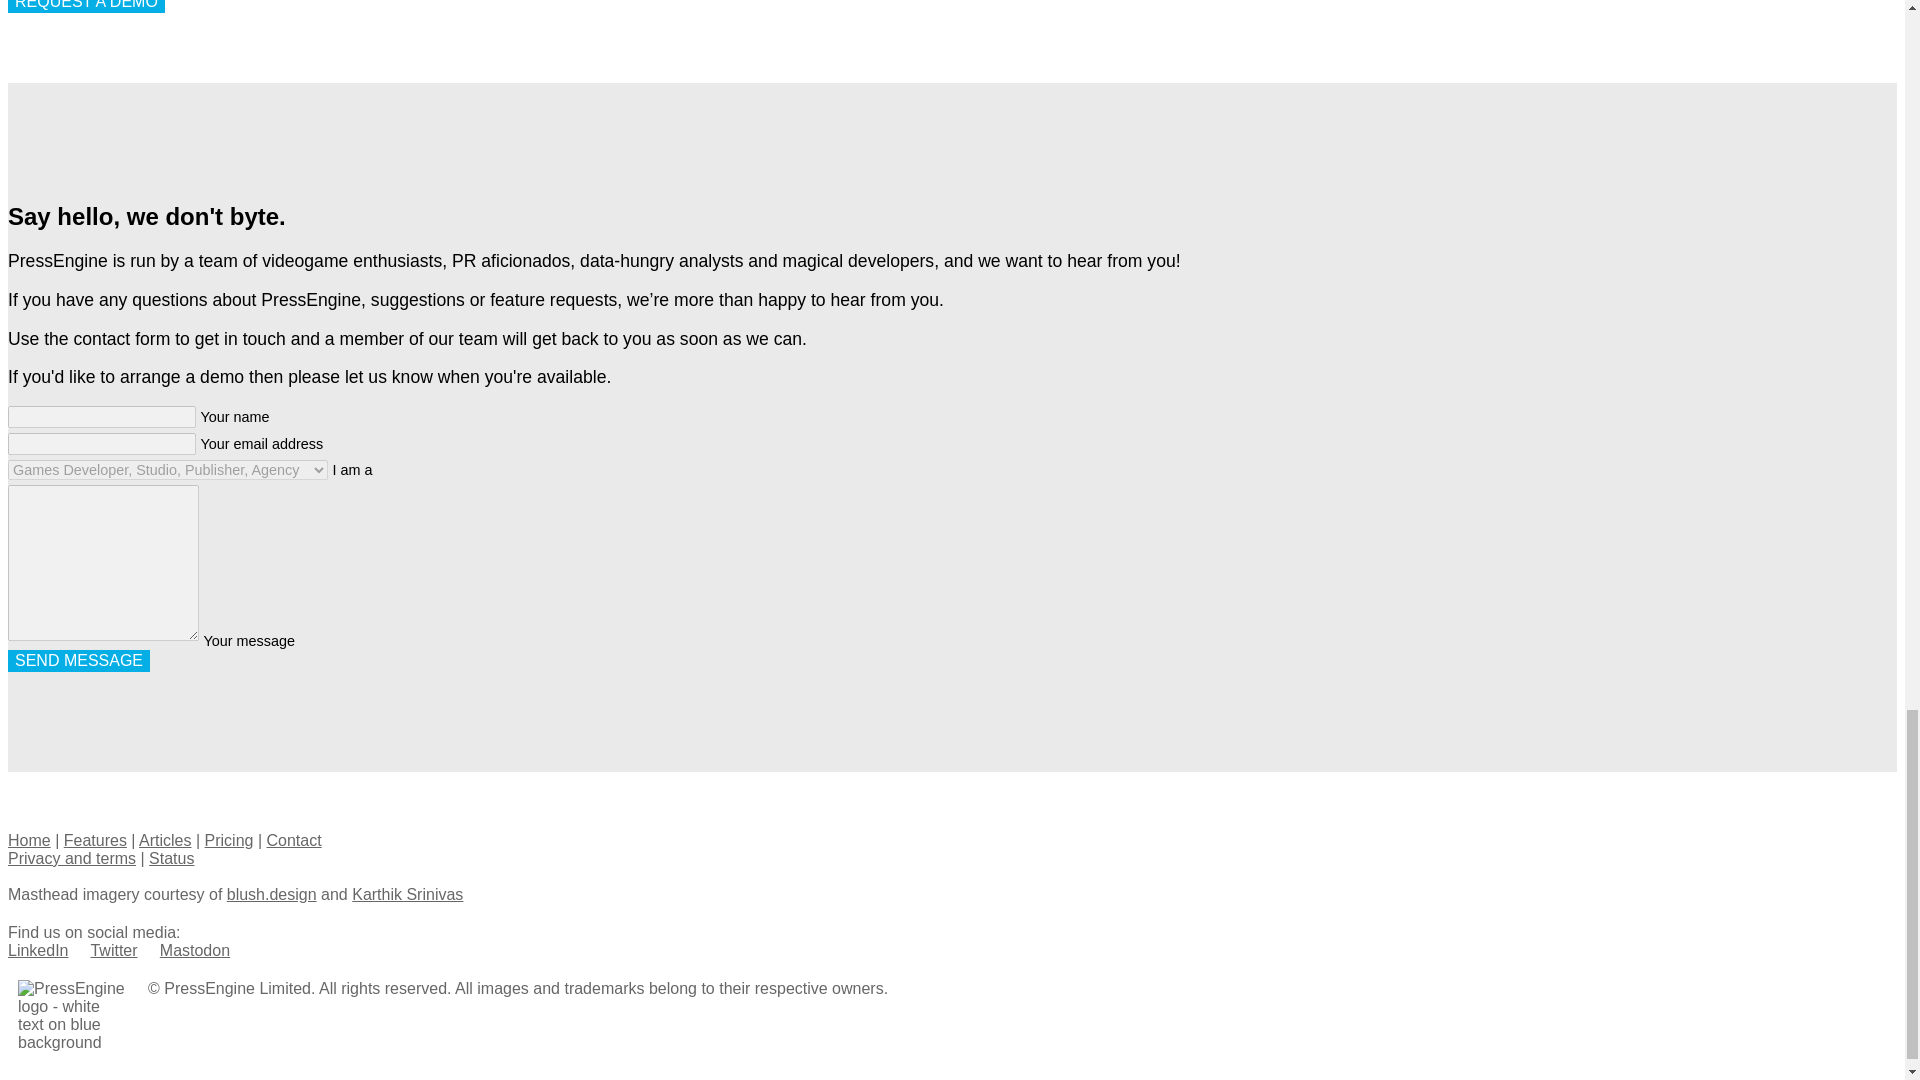 The image size is (1920, 1080). I want to click on Mastodon, so click(194, 950).